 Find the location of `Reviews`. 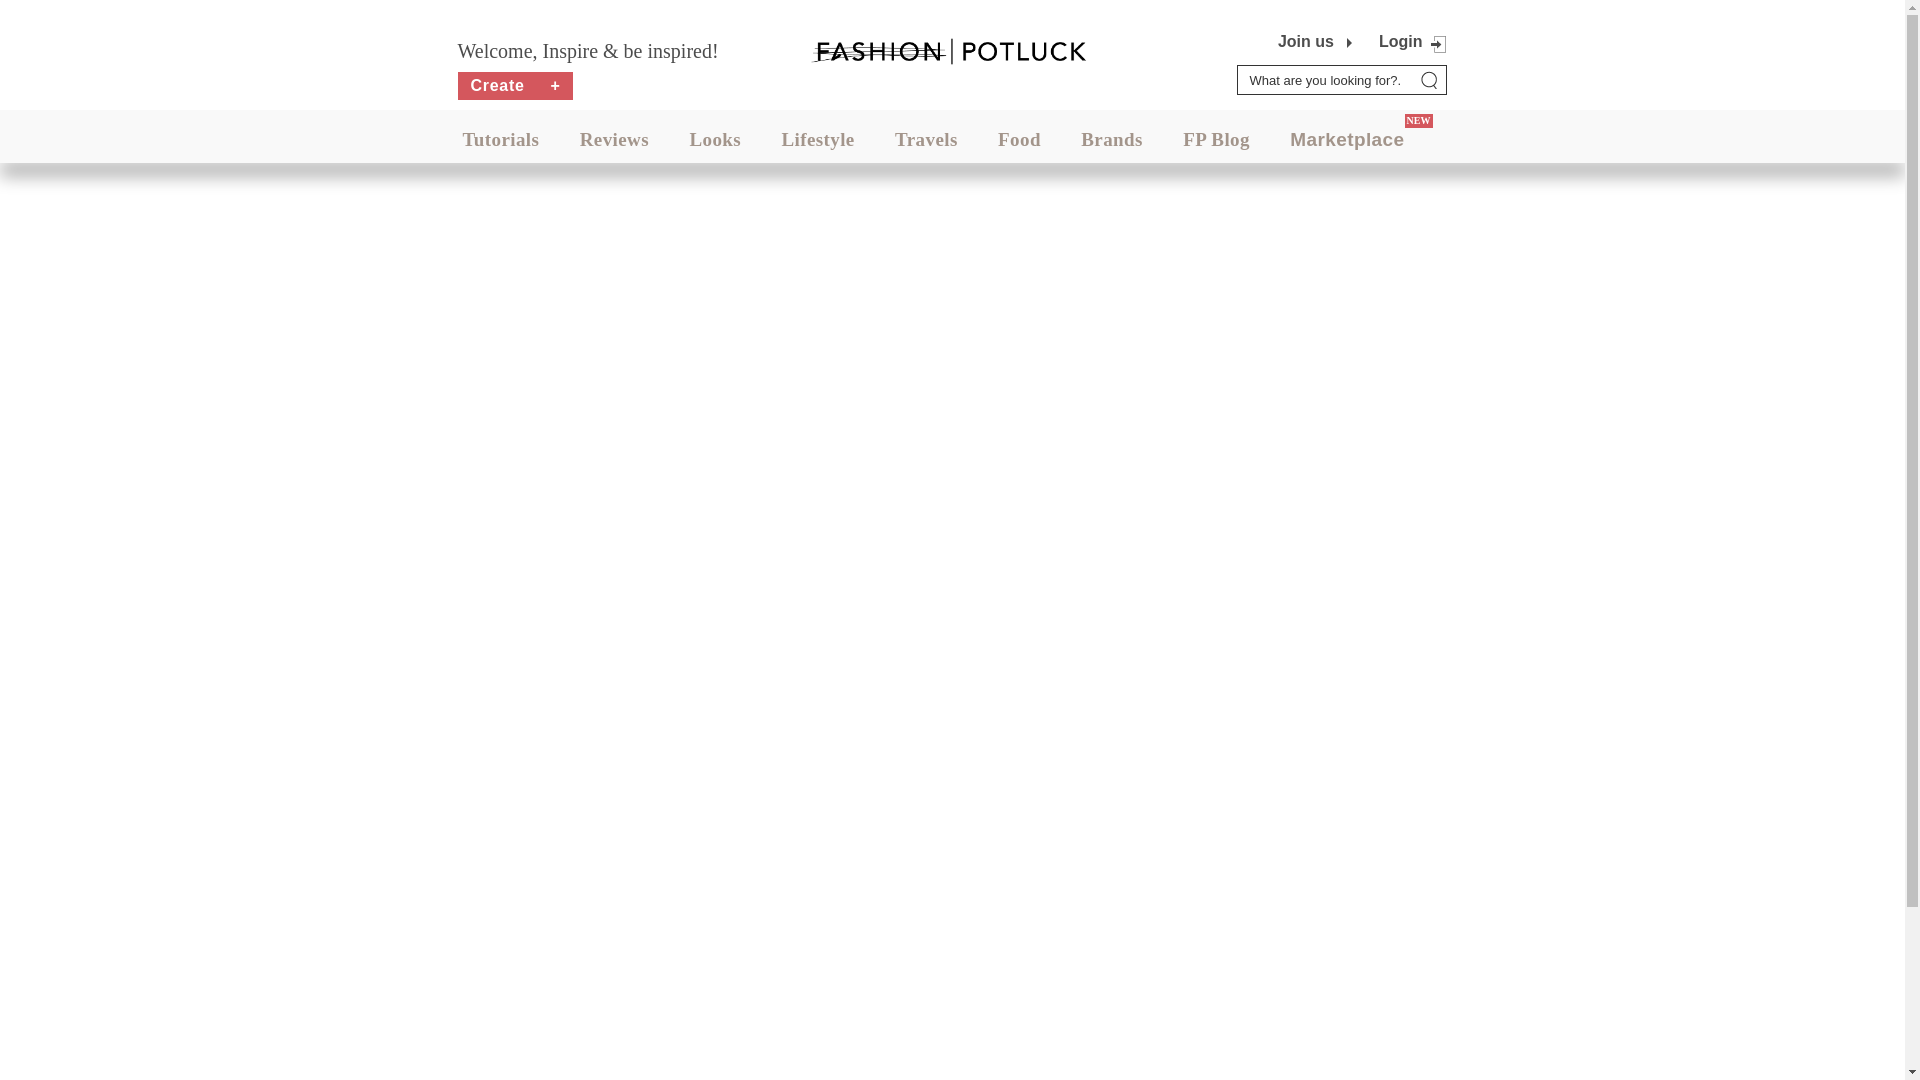

Reviews is located at coordinates (614, 139).